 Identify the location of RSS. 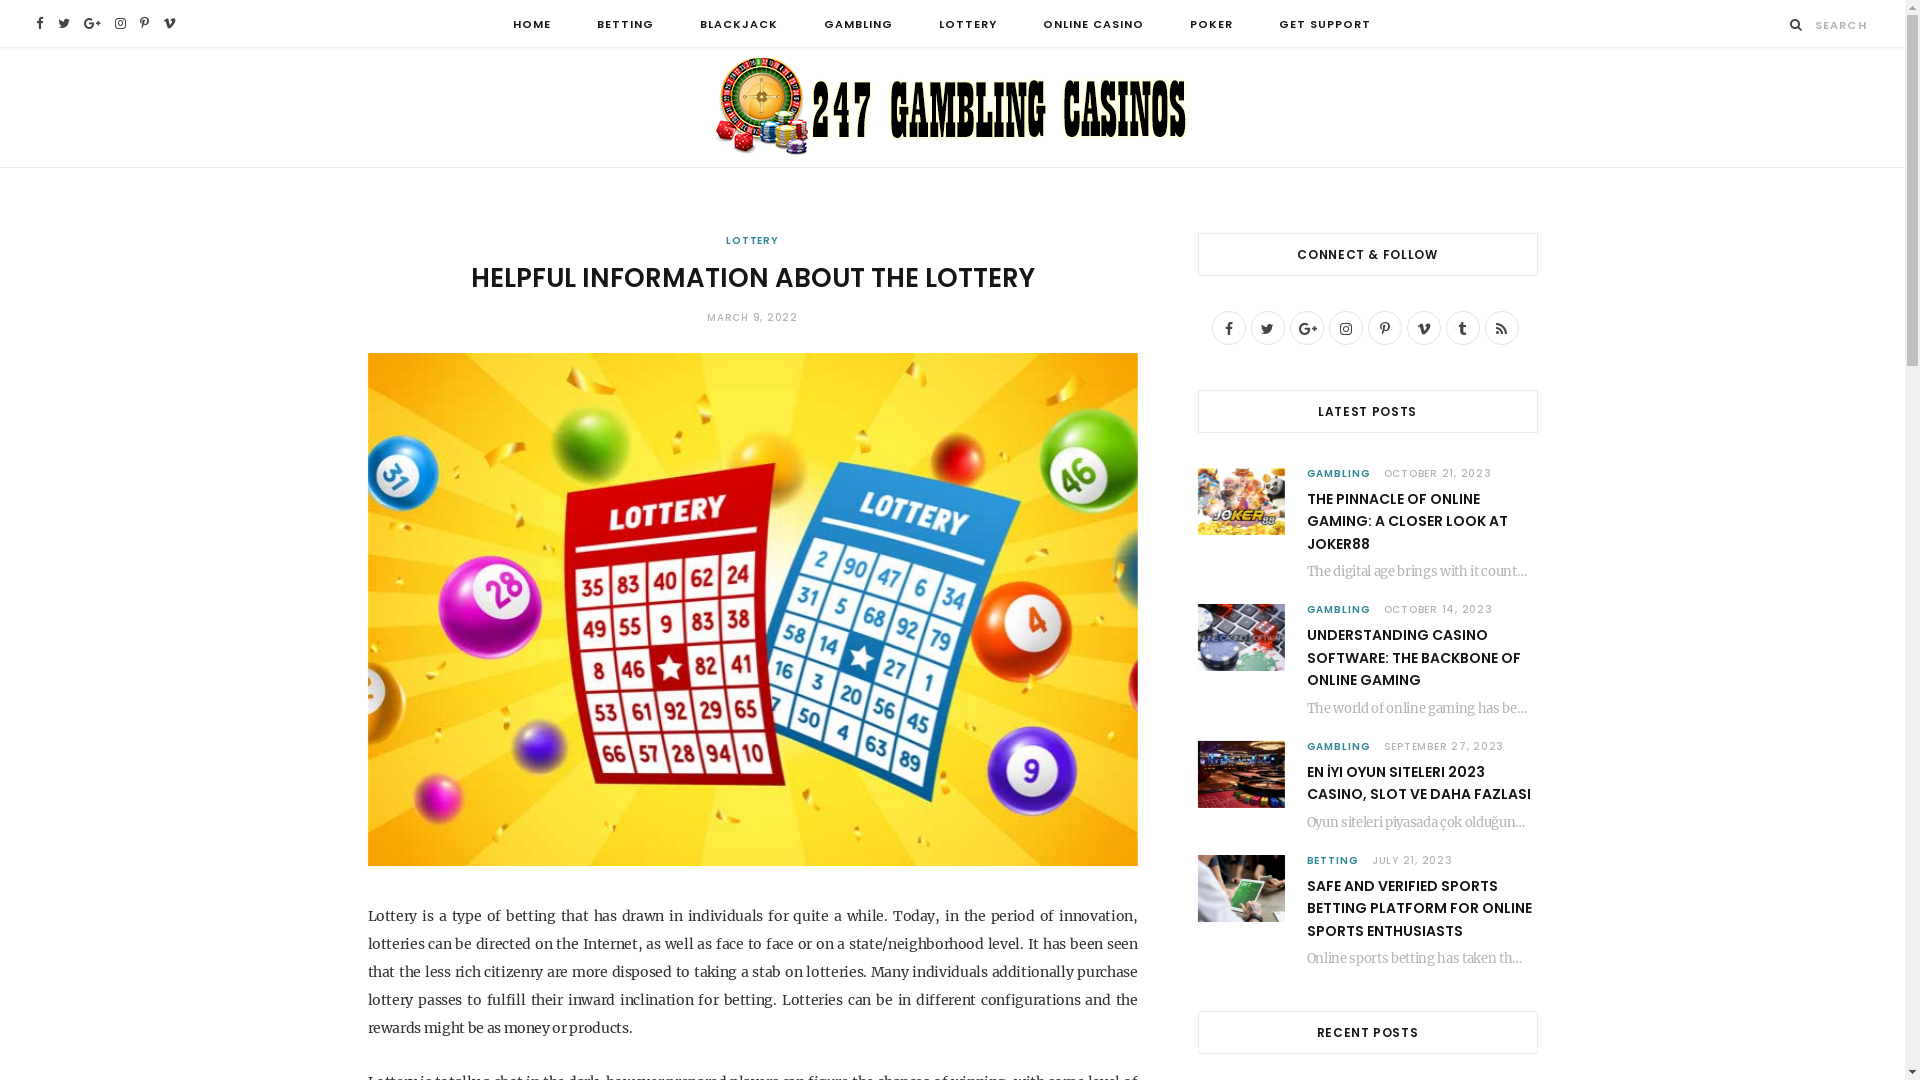
(1501, 328).